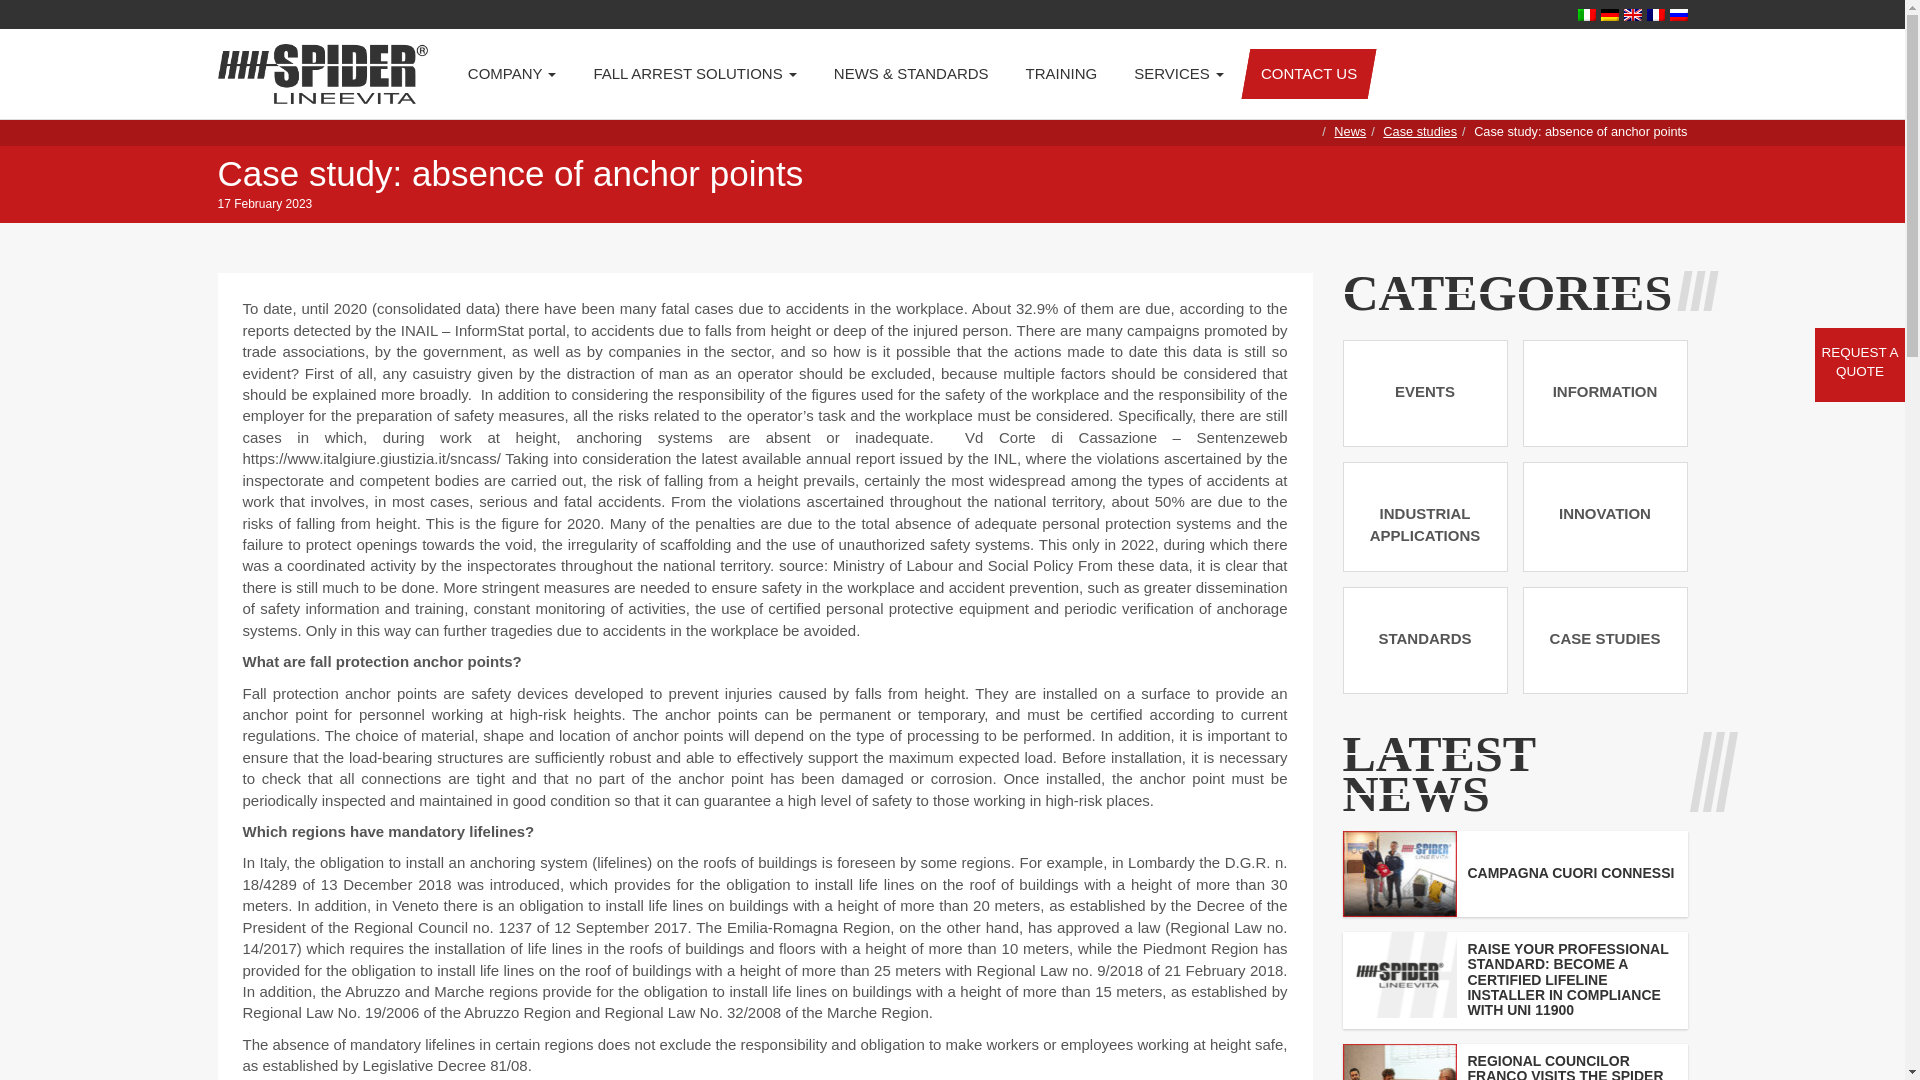 Image resolution: width=1920 pixels, height=1080 pixels. I want to click on Company, so click(512, 74).